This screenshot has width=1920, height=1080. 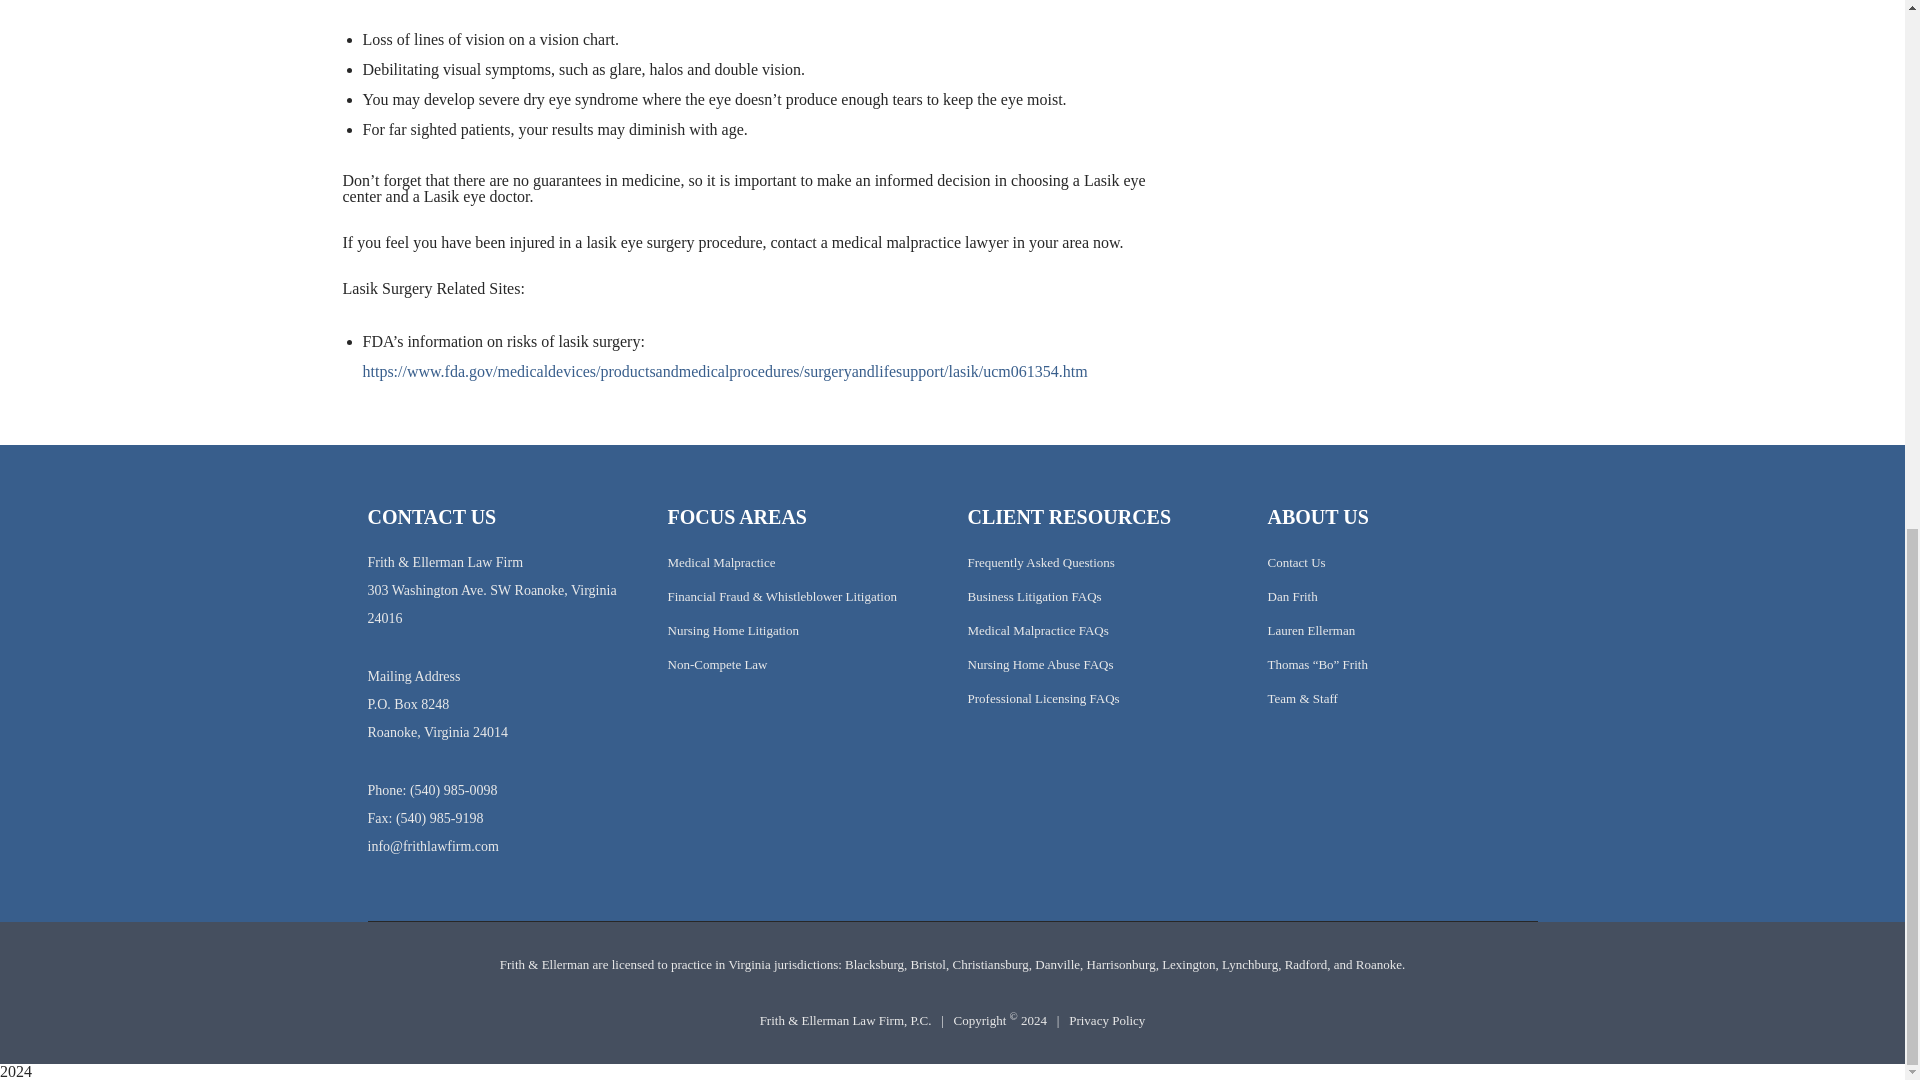 I want to click on Frequently Asked Questions, so click(x=1041, y=562).